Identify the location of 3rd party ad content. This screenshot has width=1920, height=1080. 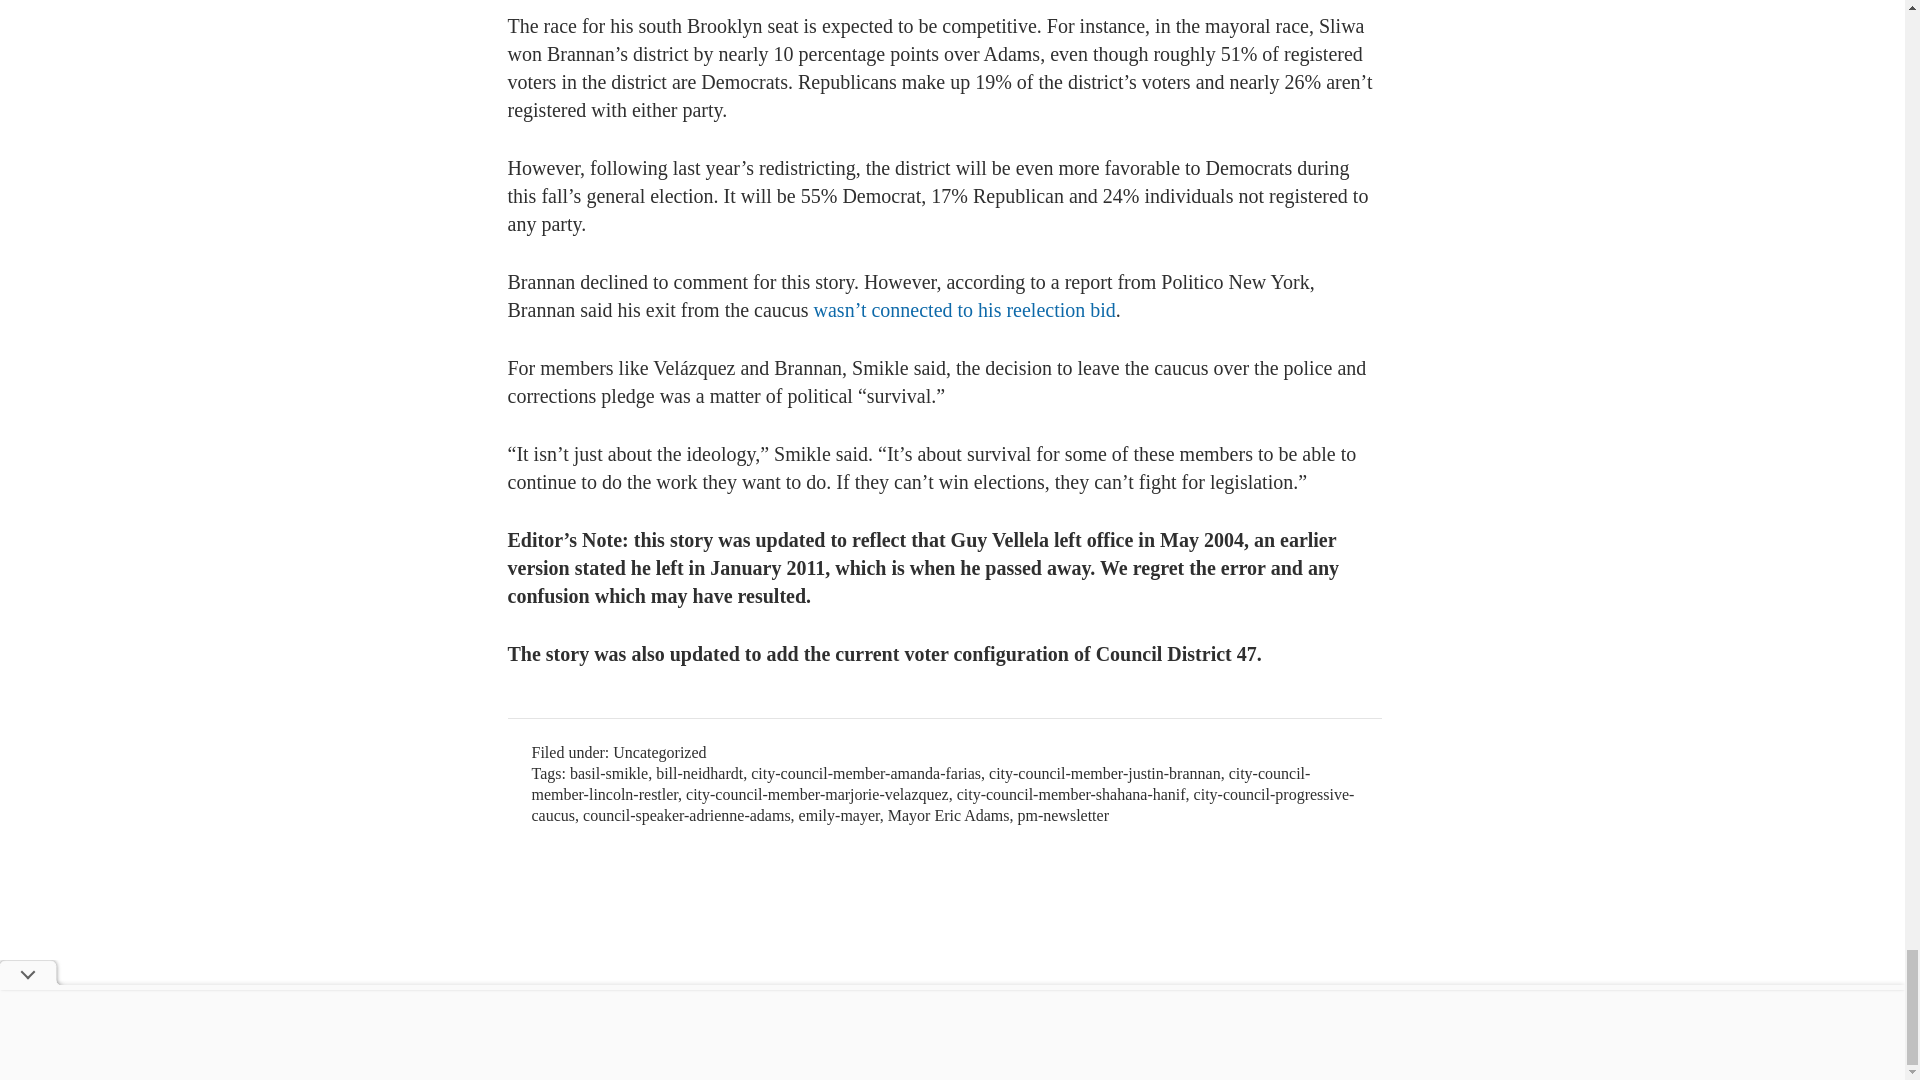
(872, 894).